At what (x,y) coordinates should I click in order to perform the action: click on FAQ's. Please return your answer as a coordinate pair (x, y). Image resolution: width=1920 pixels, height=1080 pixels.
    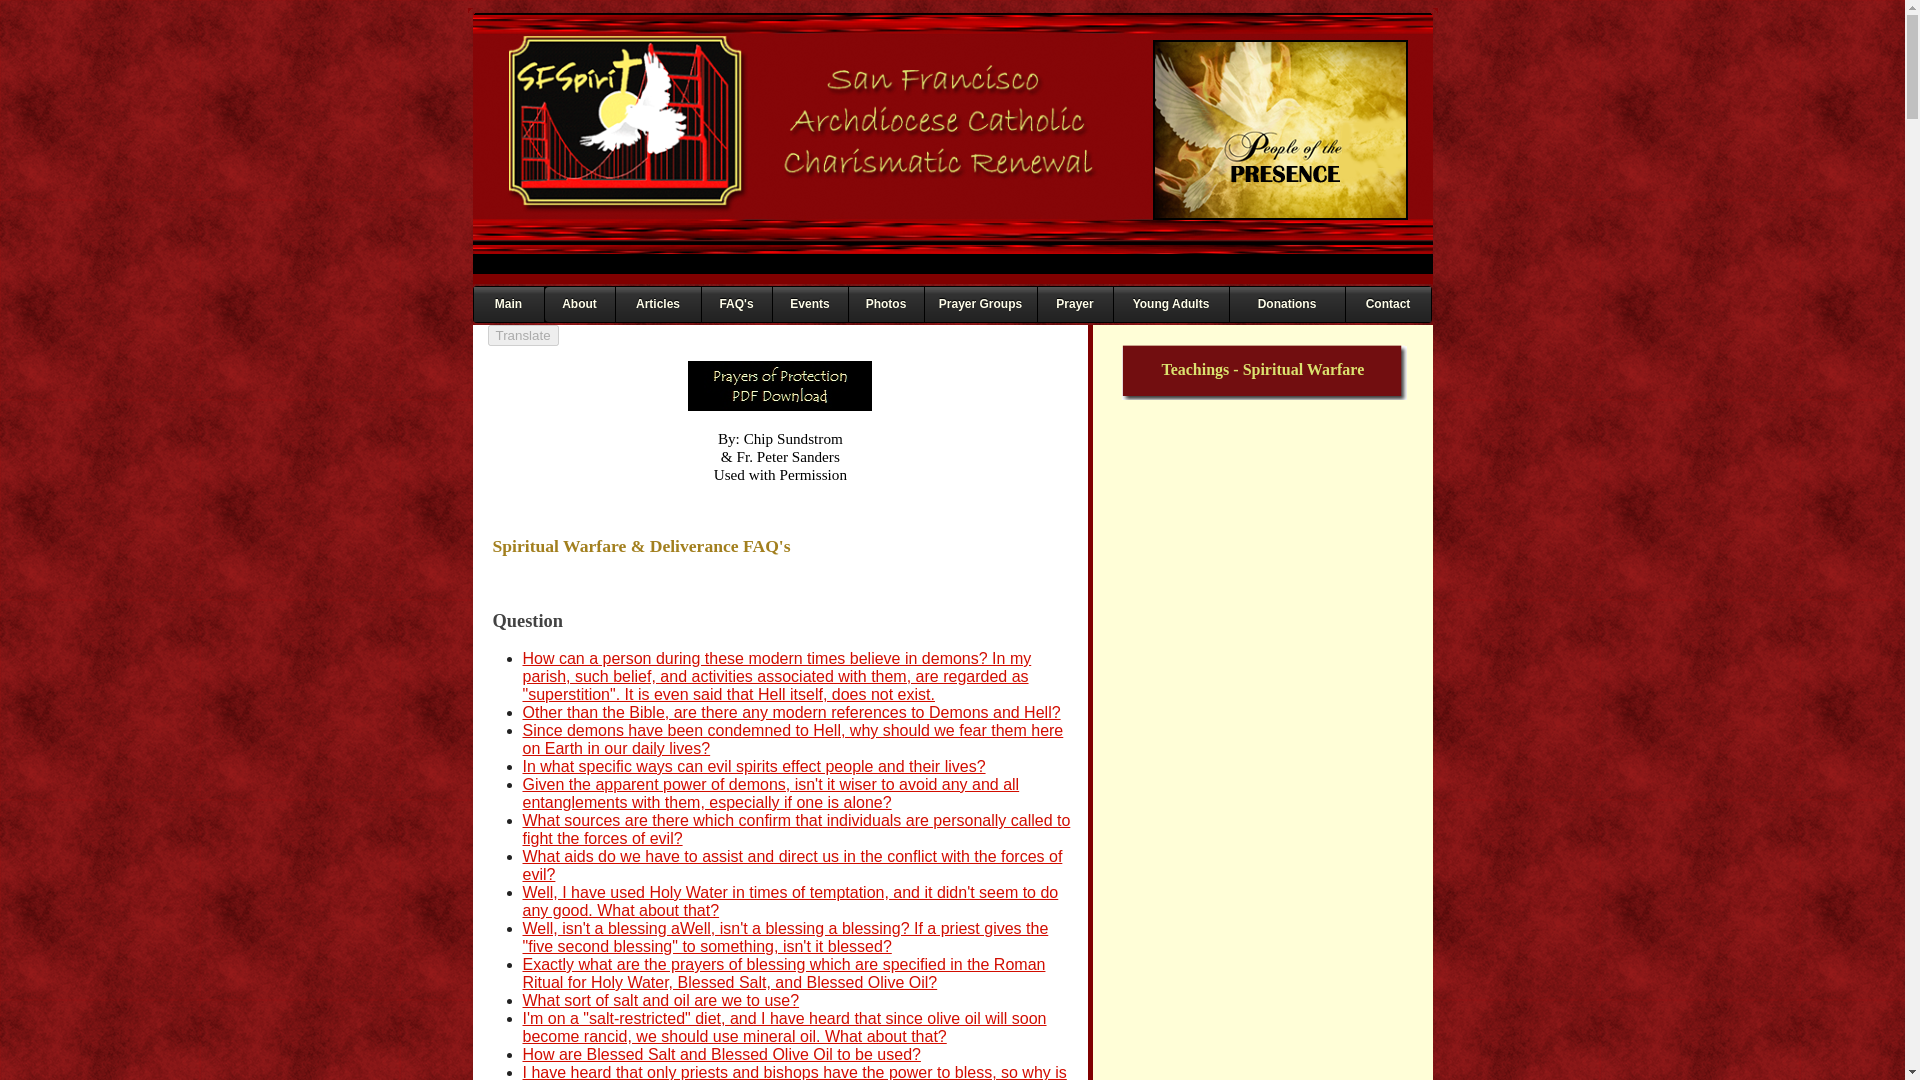
    Looking at the image, I should click on (736, 304).